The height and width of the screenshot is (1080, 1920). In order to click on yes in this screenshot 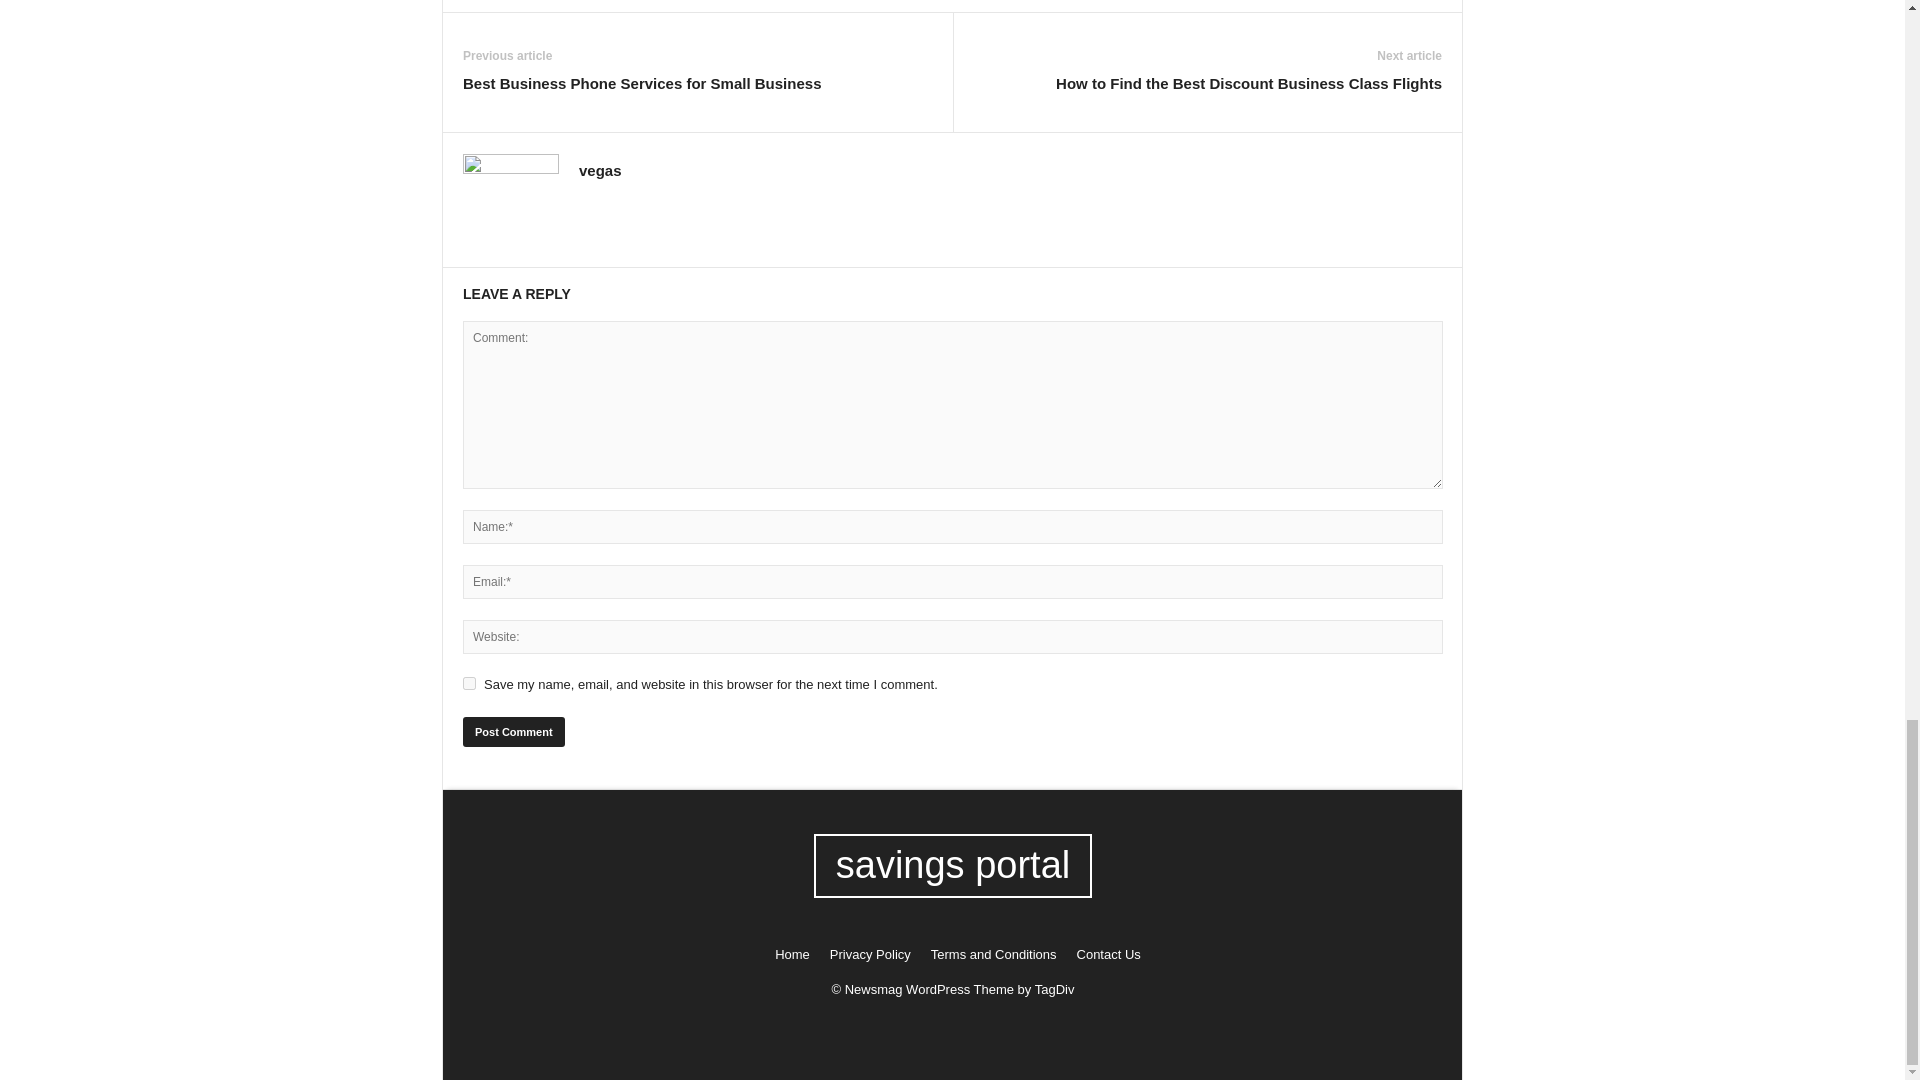, I will do `click(469, 684)`.